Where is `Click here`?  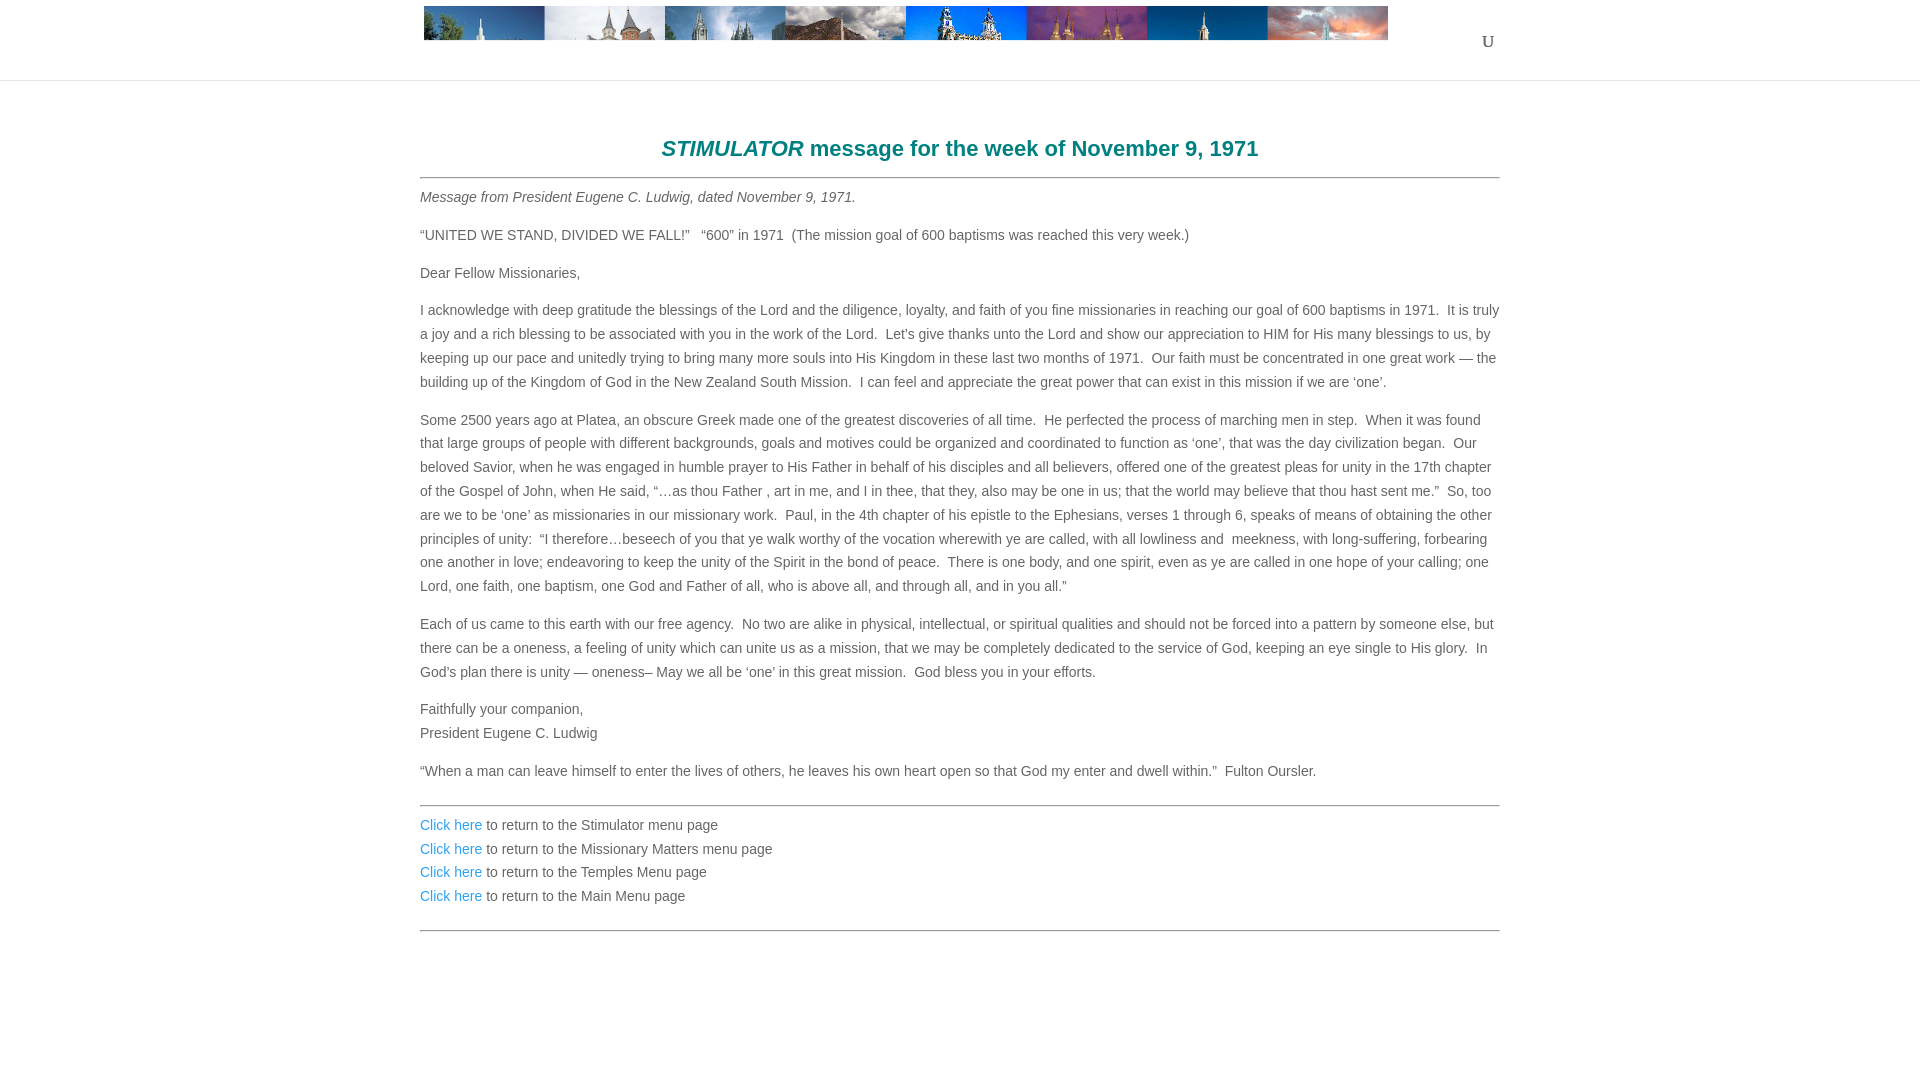 Click here is located at coordinates (450, 824).